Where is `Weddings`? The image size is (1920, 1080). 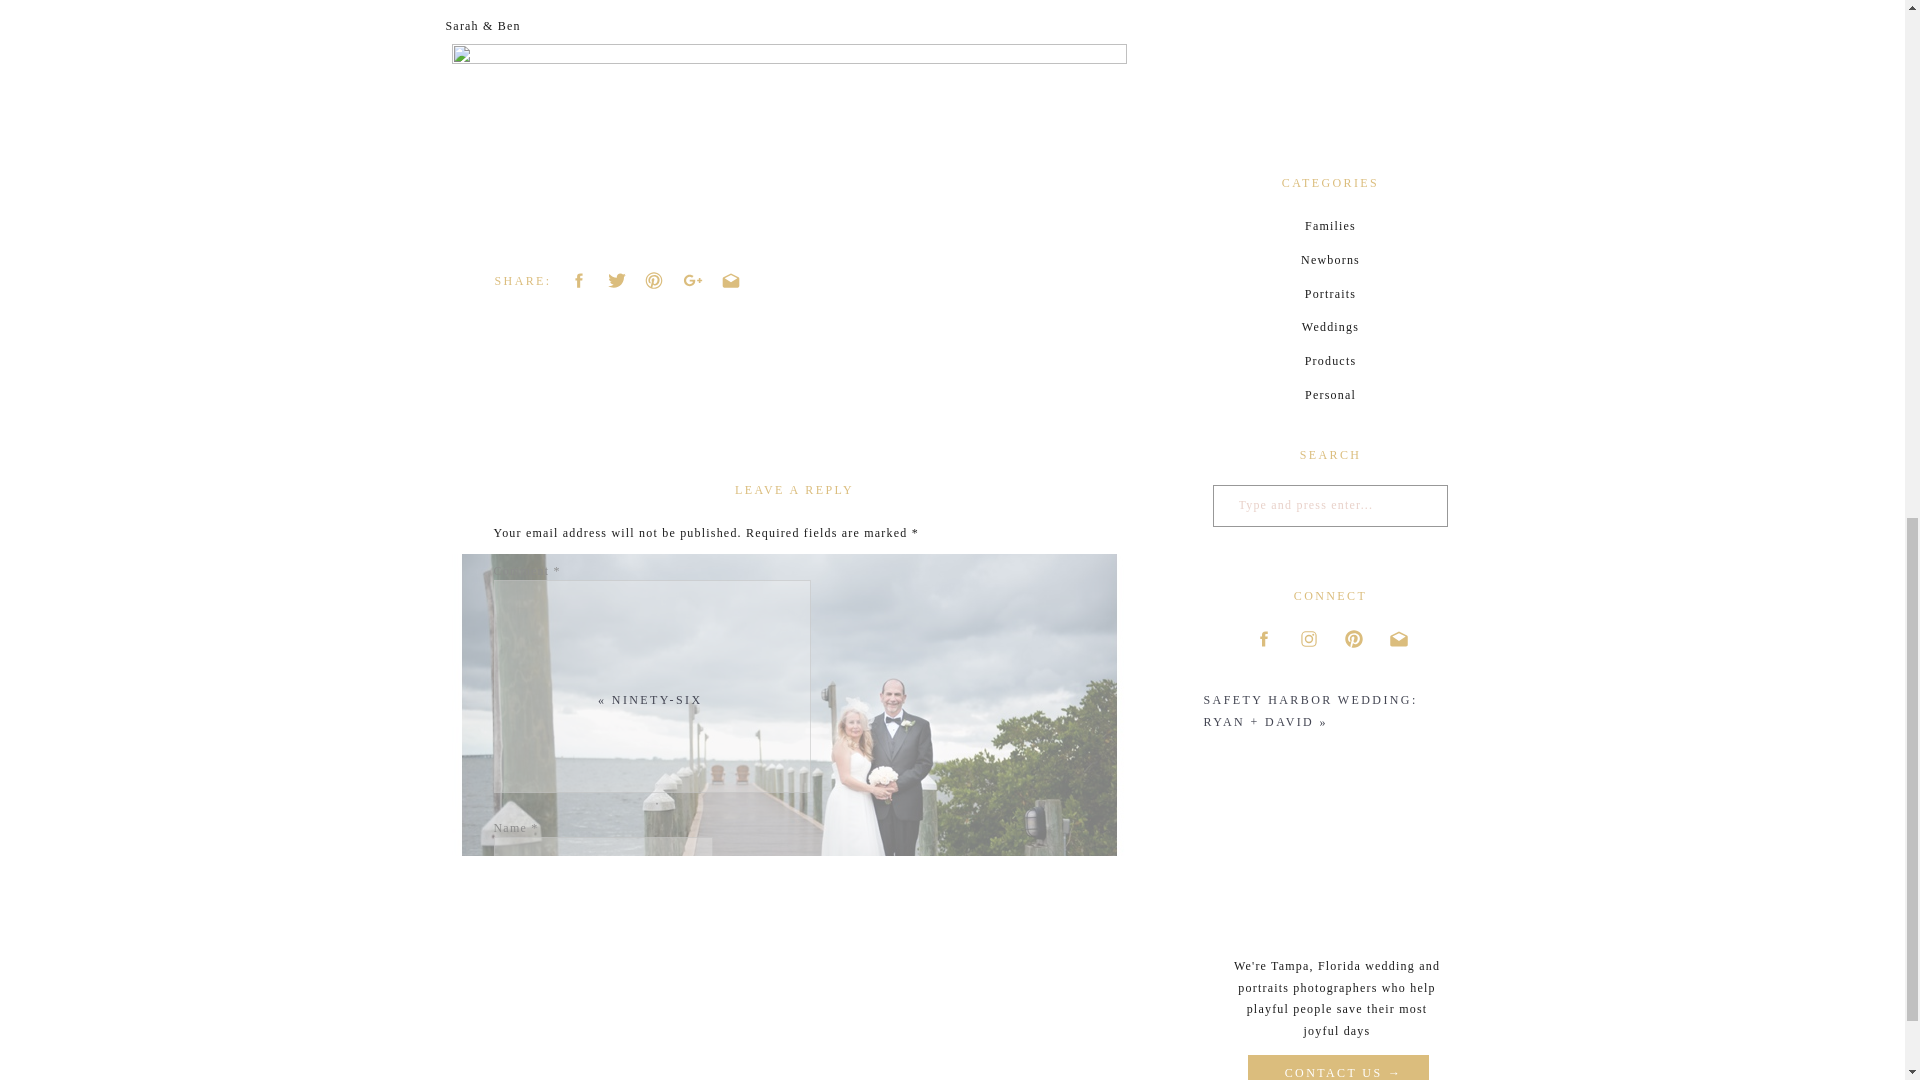
Weddings is located at coordinates (1329, 328).